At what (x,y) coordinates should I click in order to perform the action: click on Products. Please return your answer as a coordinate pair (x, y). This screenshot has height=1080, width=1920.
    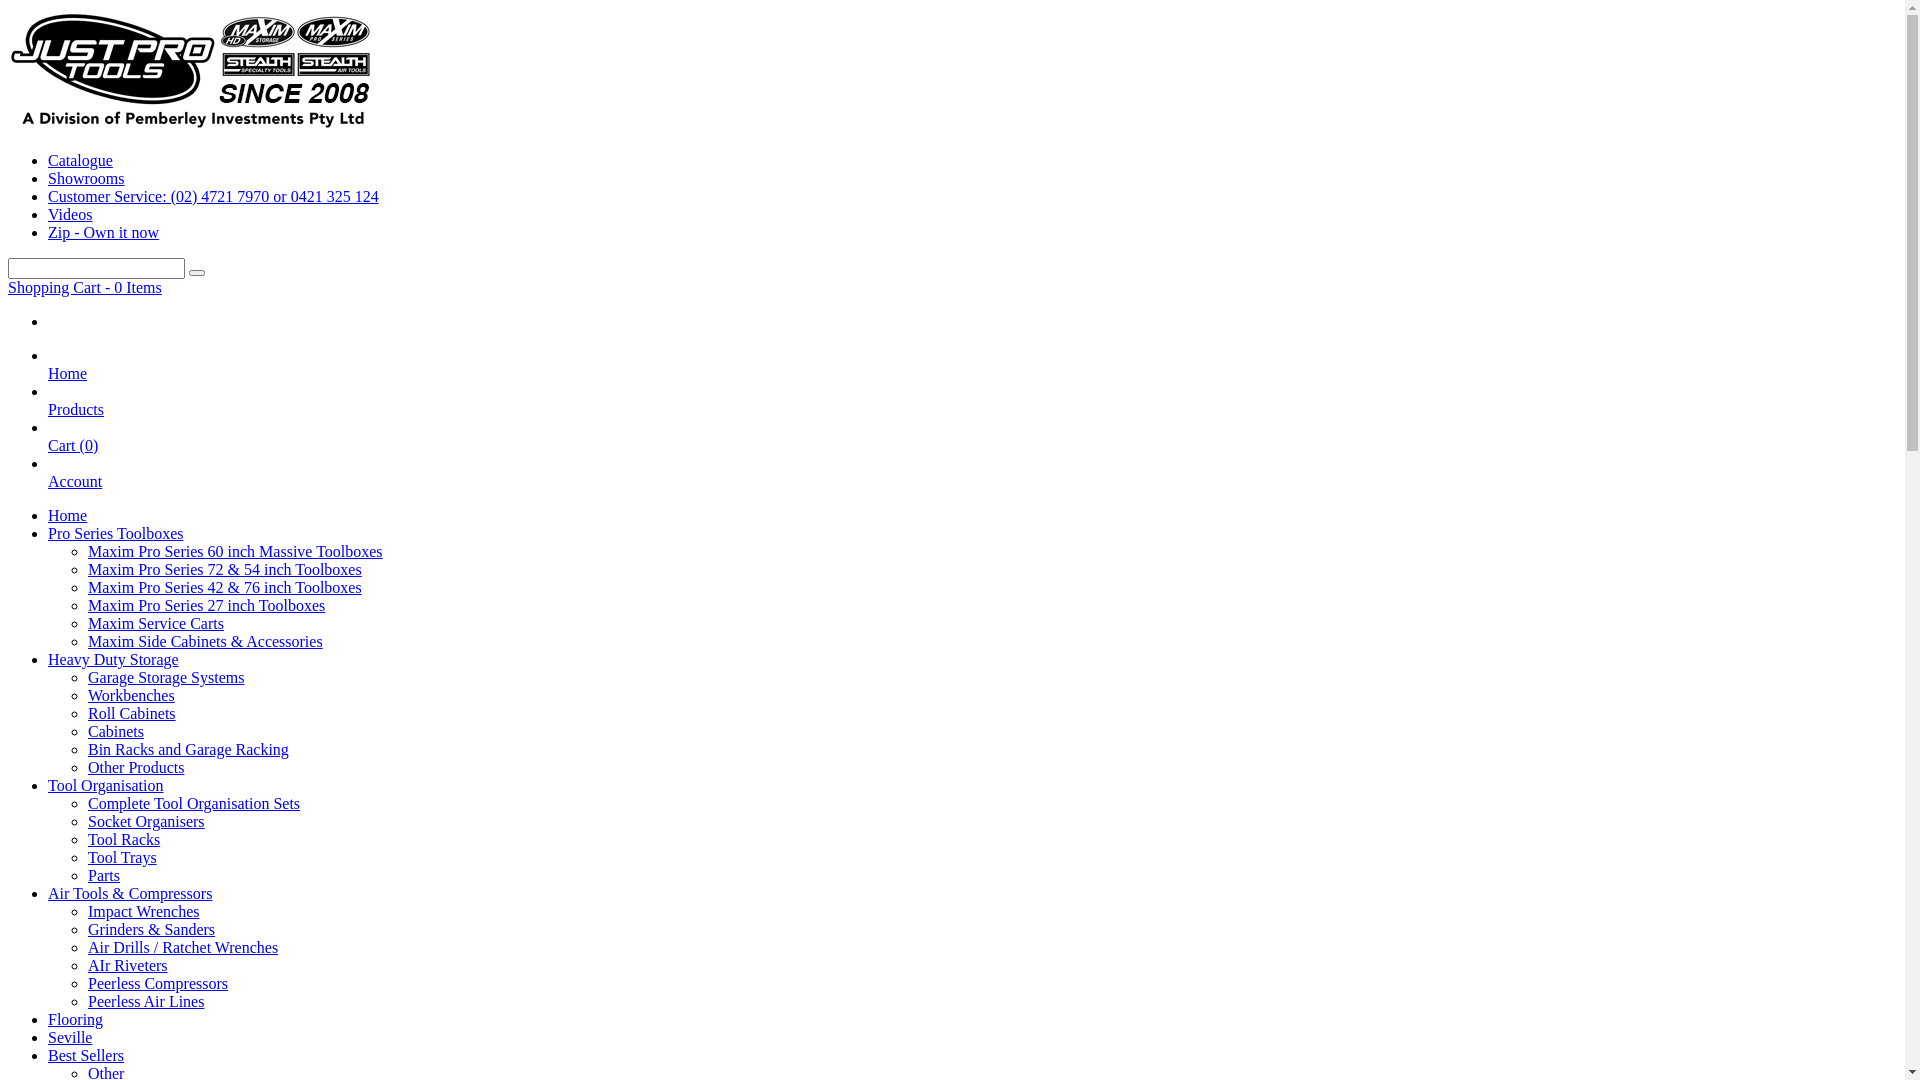
    Looking at the image, I should click on (76, 418).